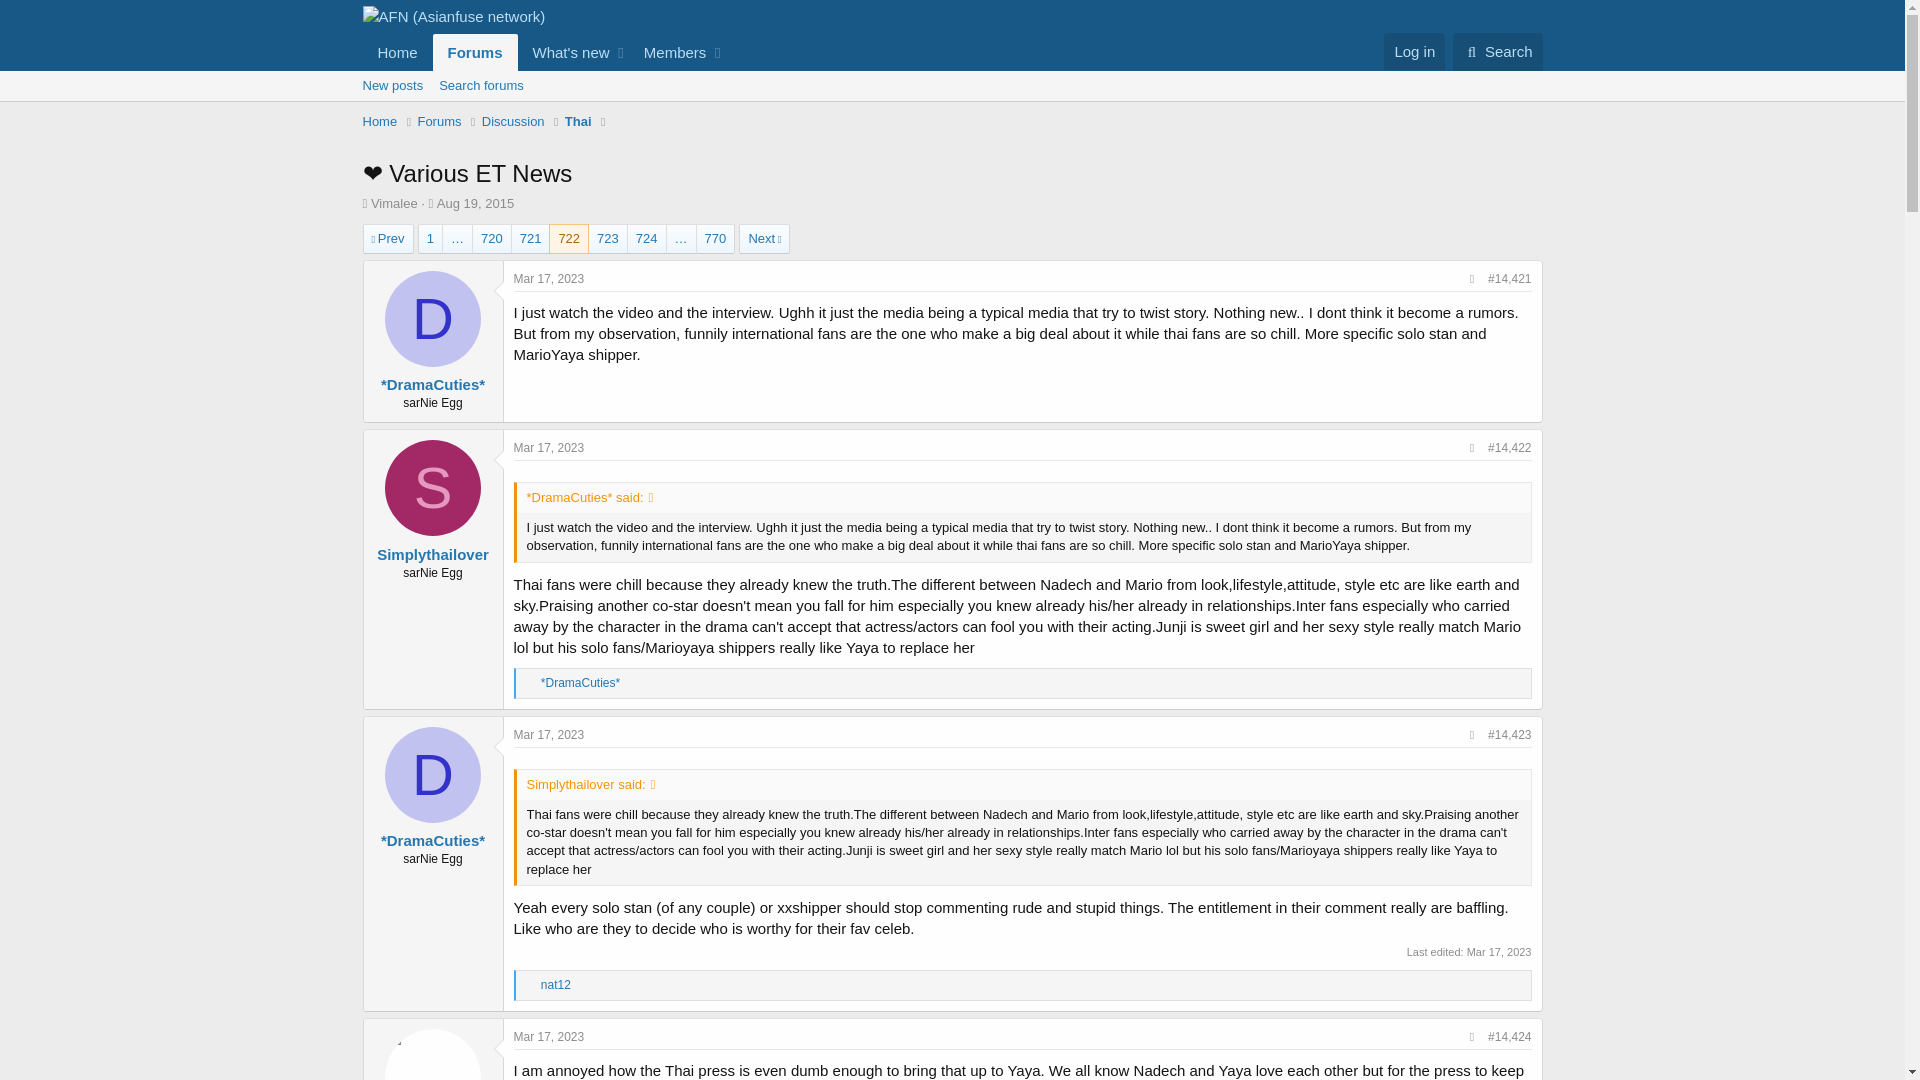 This screenshot has height=1080, width=1920. I want to click on What's new, so click(491, 238).